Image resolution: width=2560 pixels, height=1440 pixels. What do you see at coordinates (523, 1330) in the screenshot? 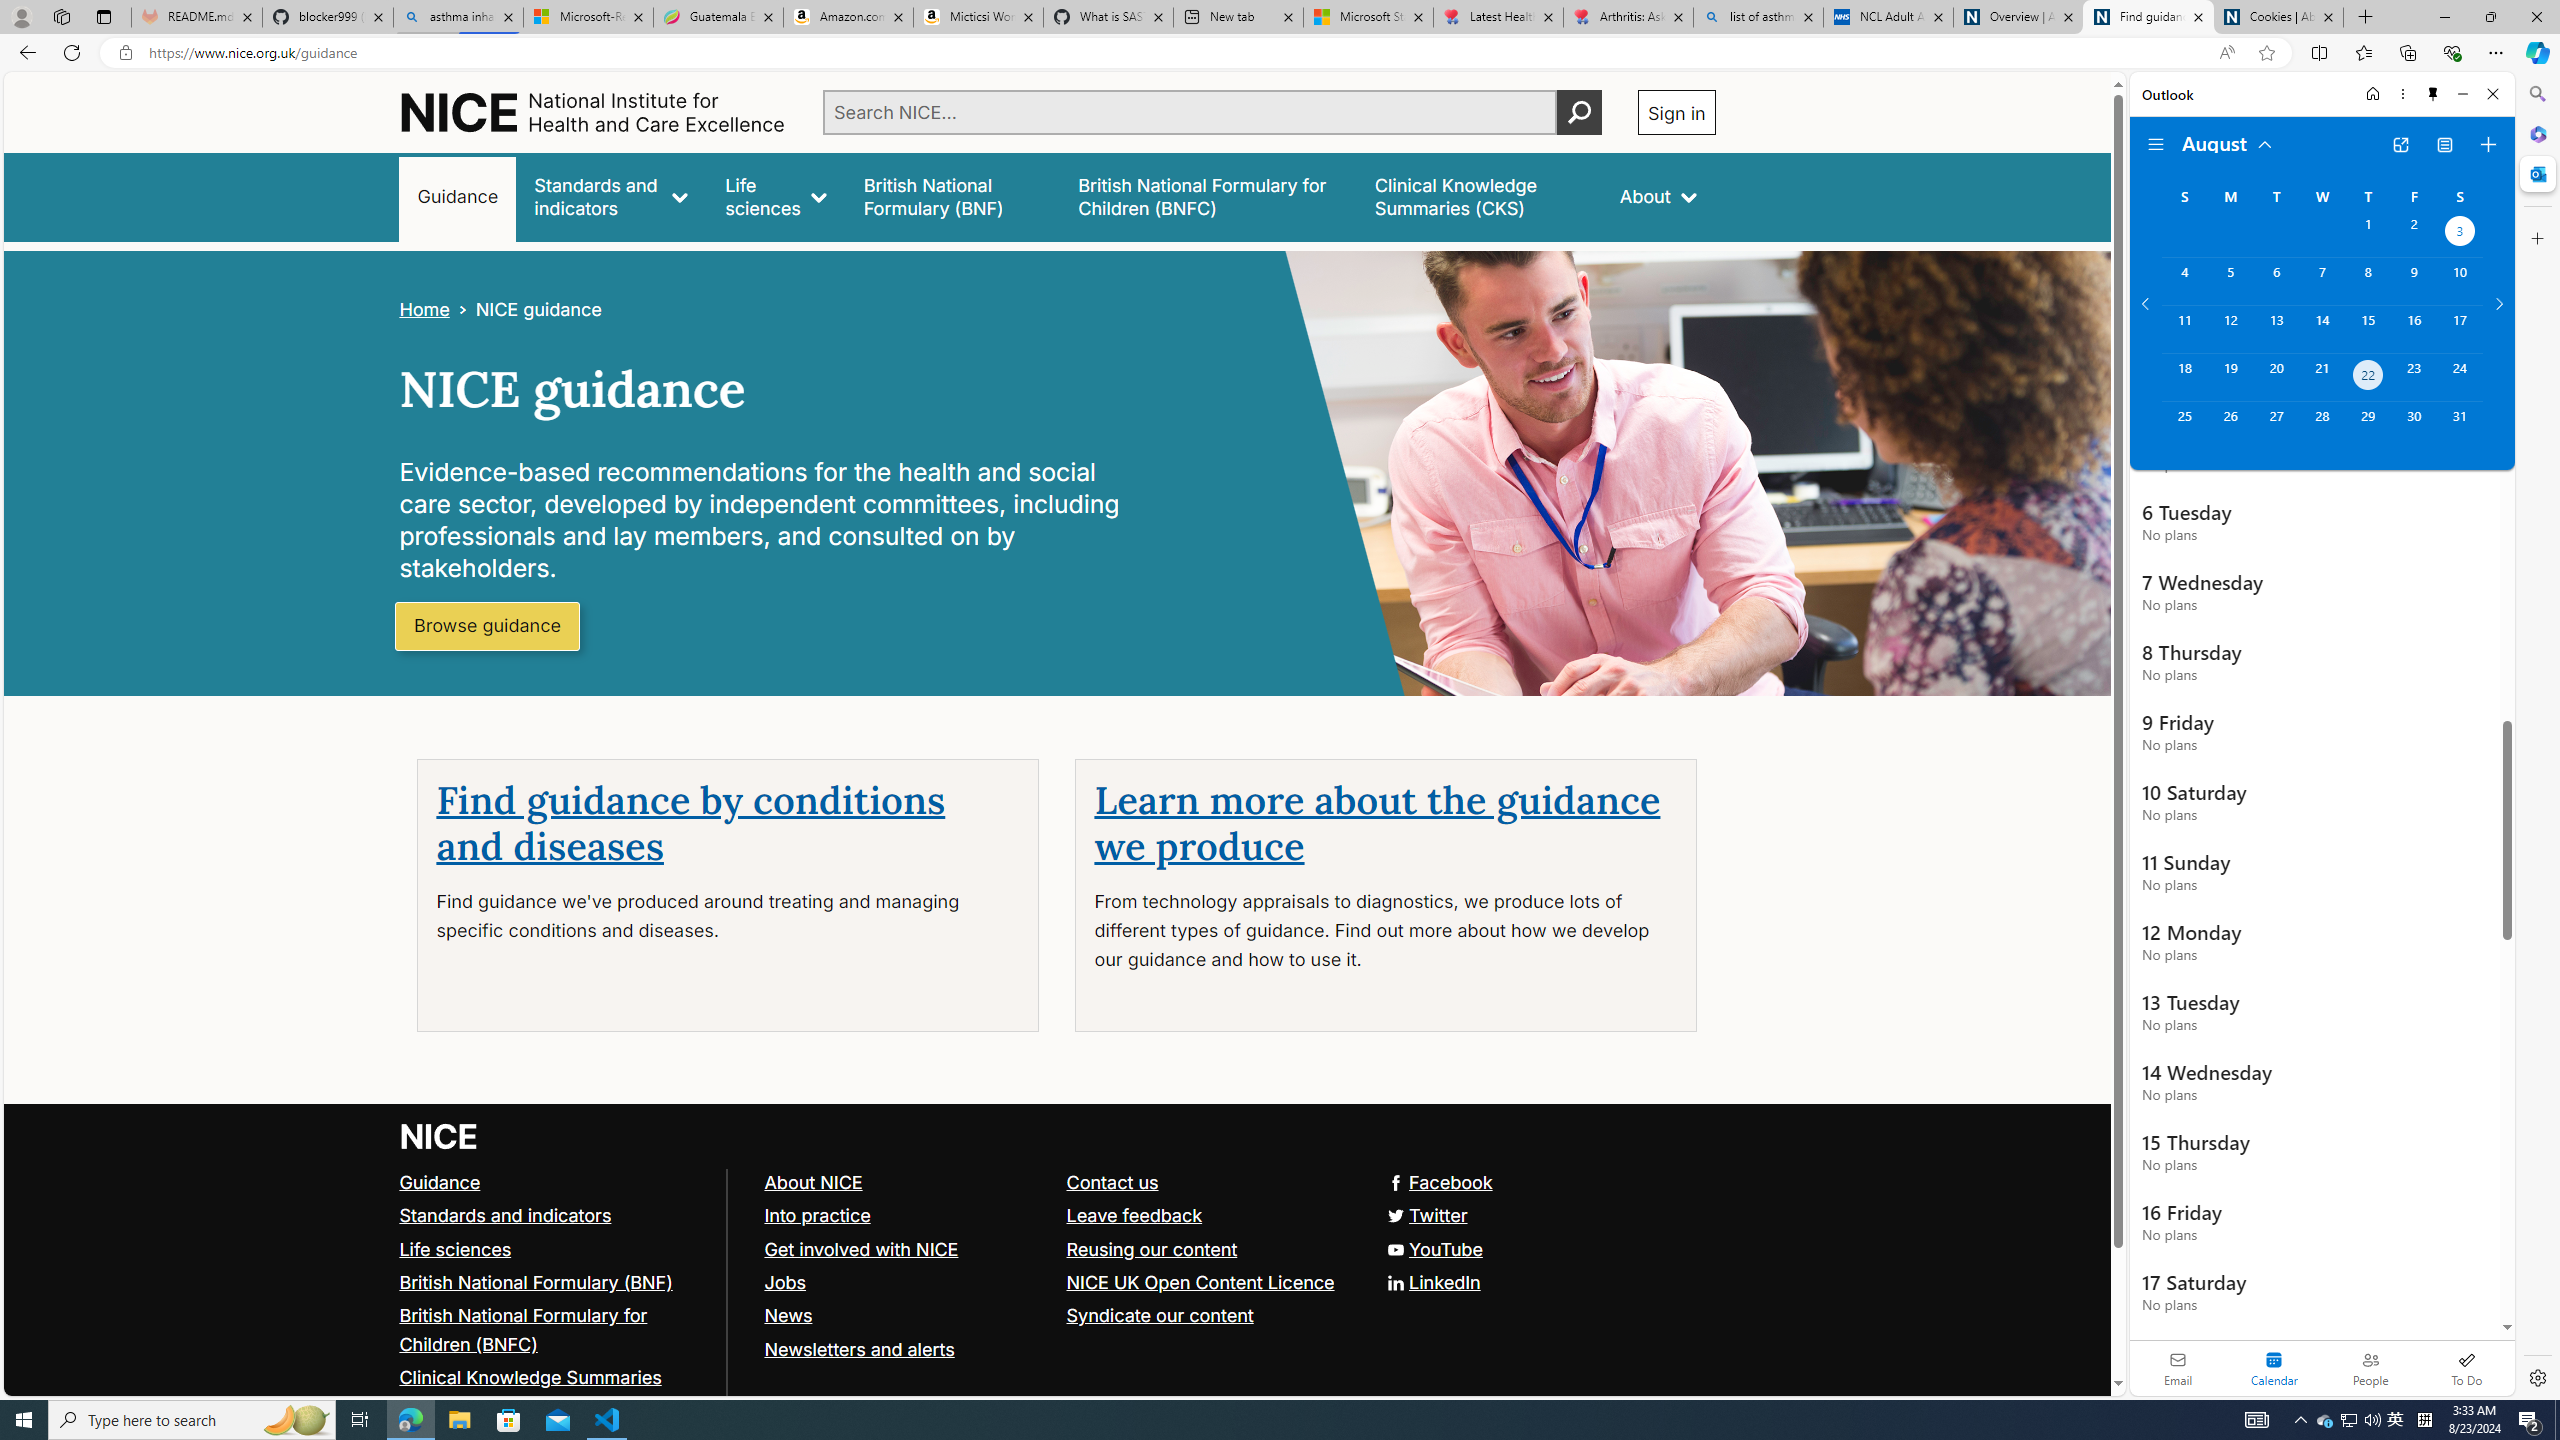
I see `British National Formulary for Children (BNFC)` at bounding box center [523, 1330].